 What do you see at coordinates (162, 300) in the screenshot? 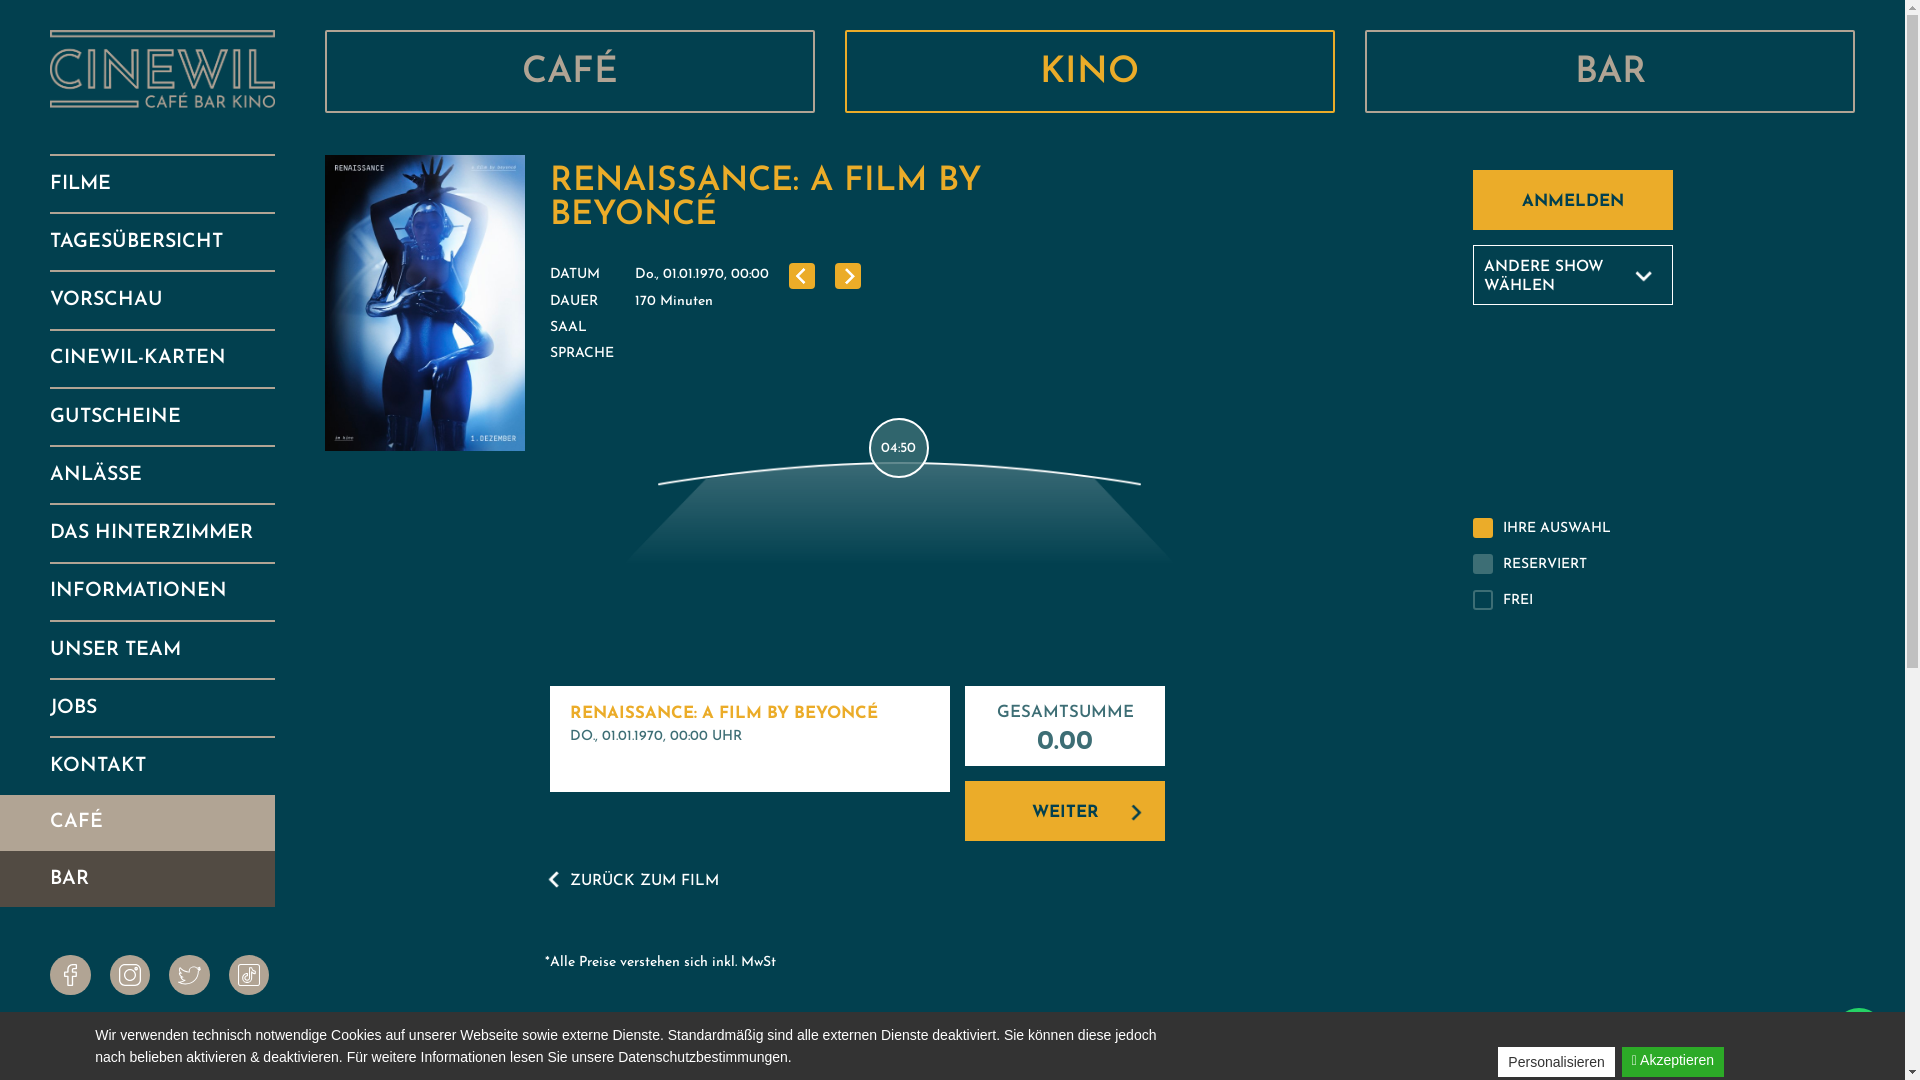
I see `VORSCHAU` at bounding box center [162, 300].